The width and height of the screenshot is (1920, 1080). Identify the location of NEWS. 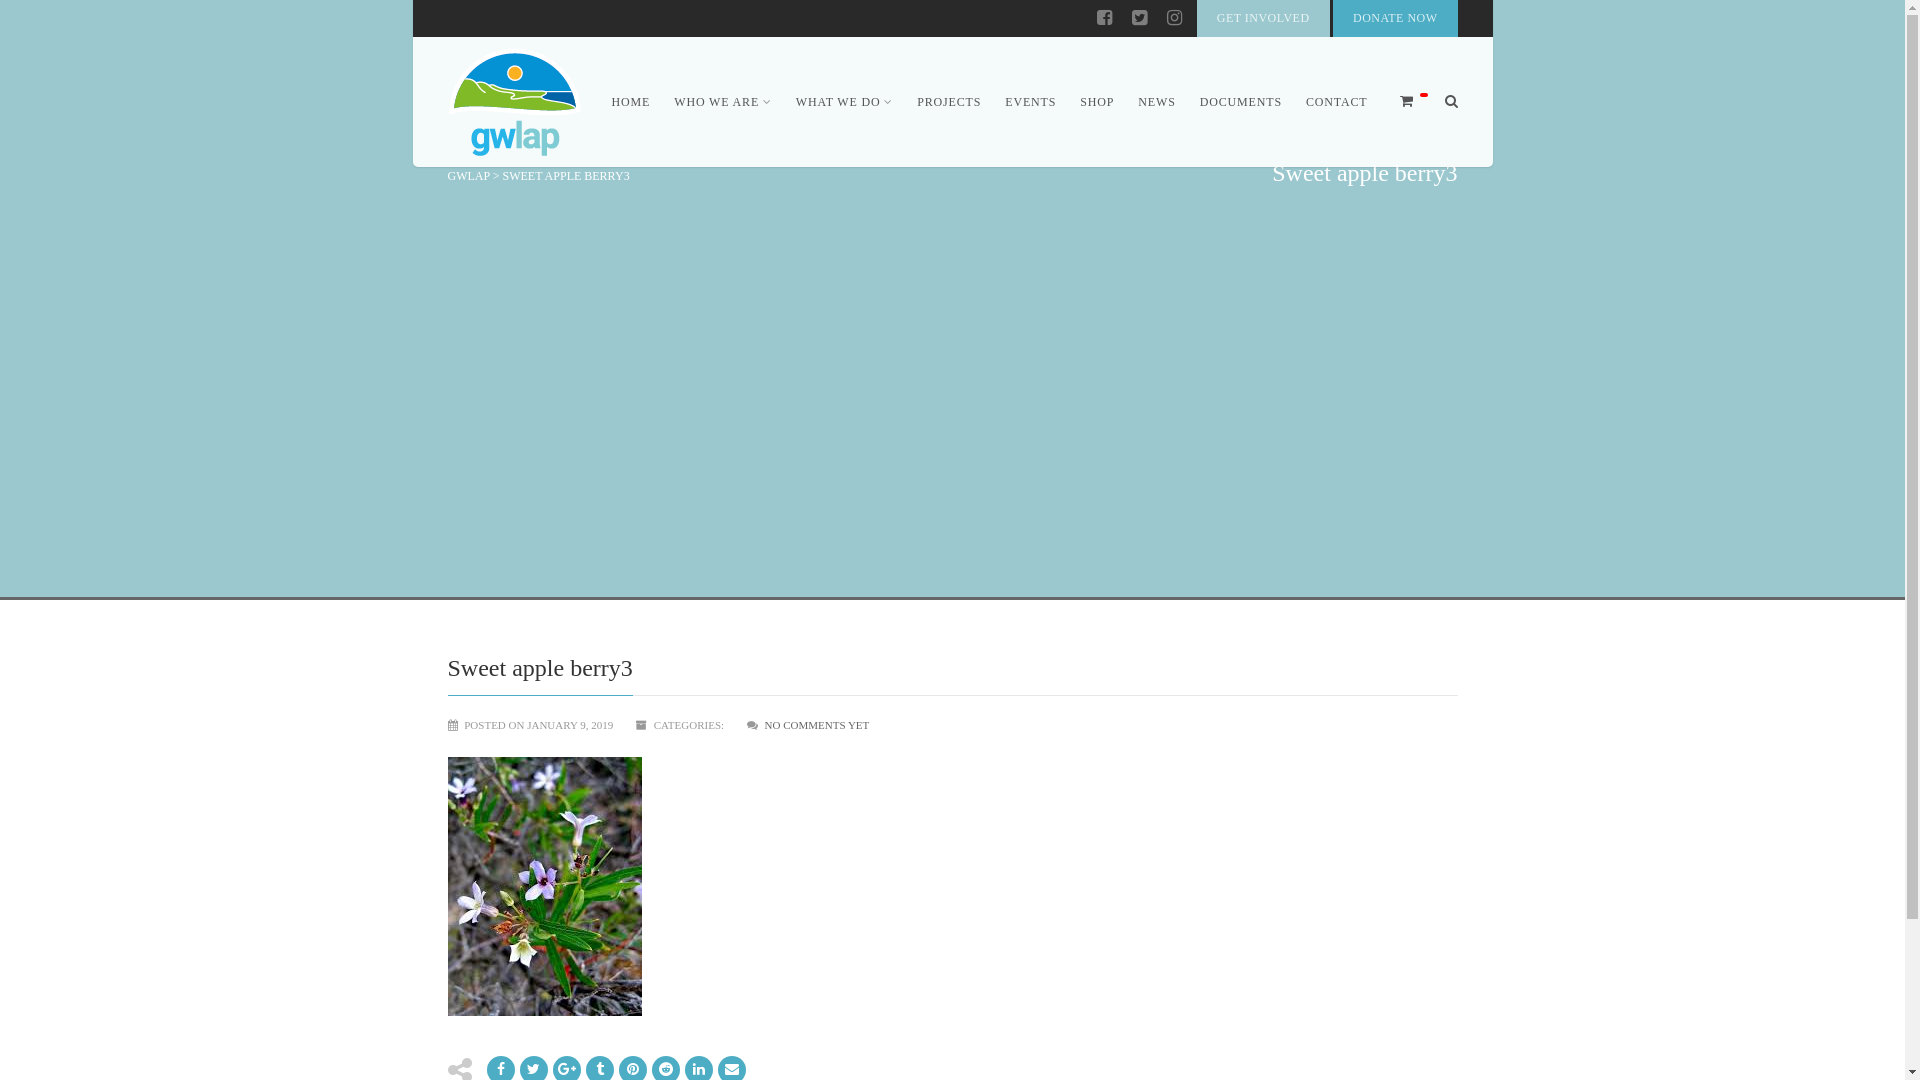
(1156, 102).